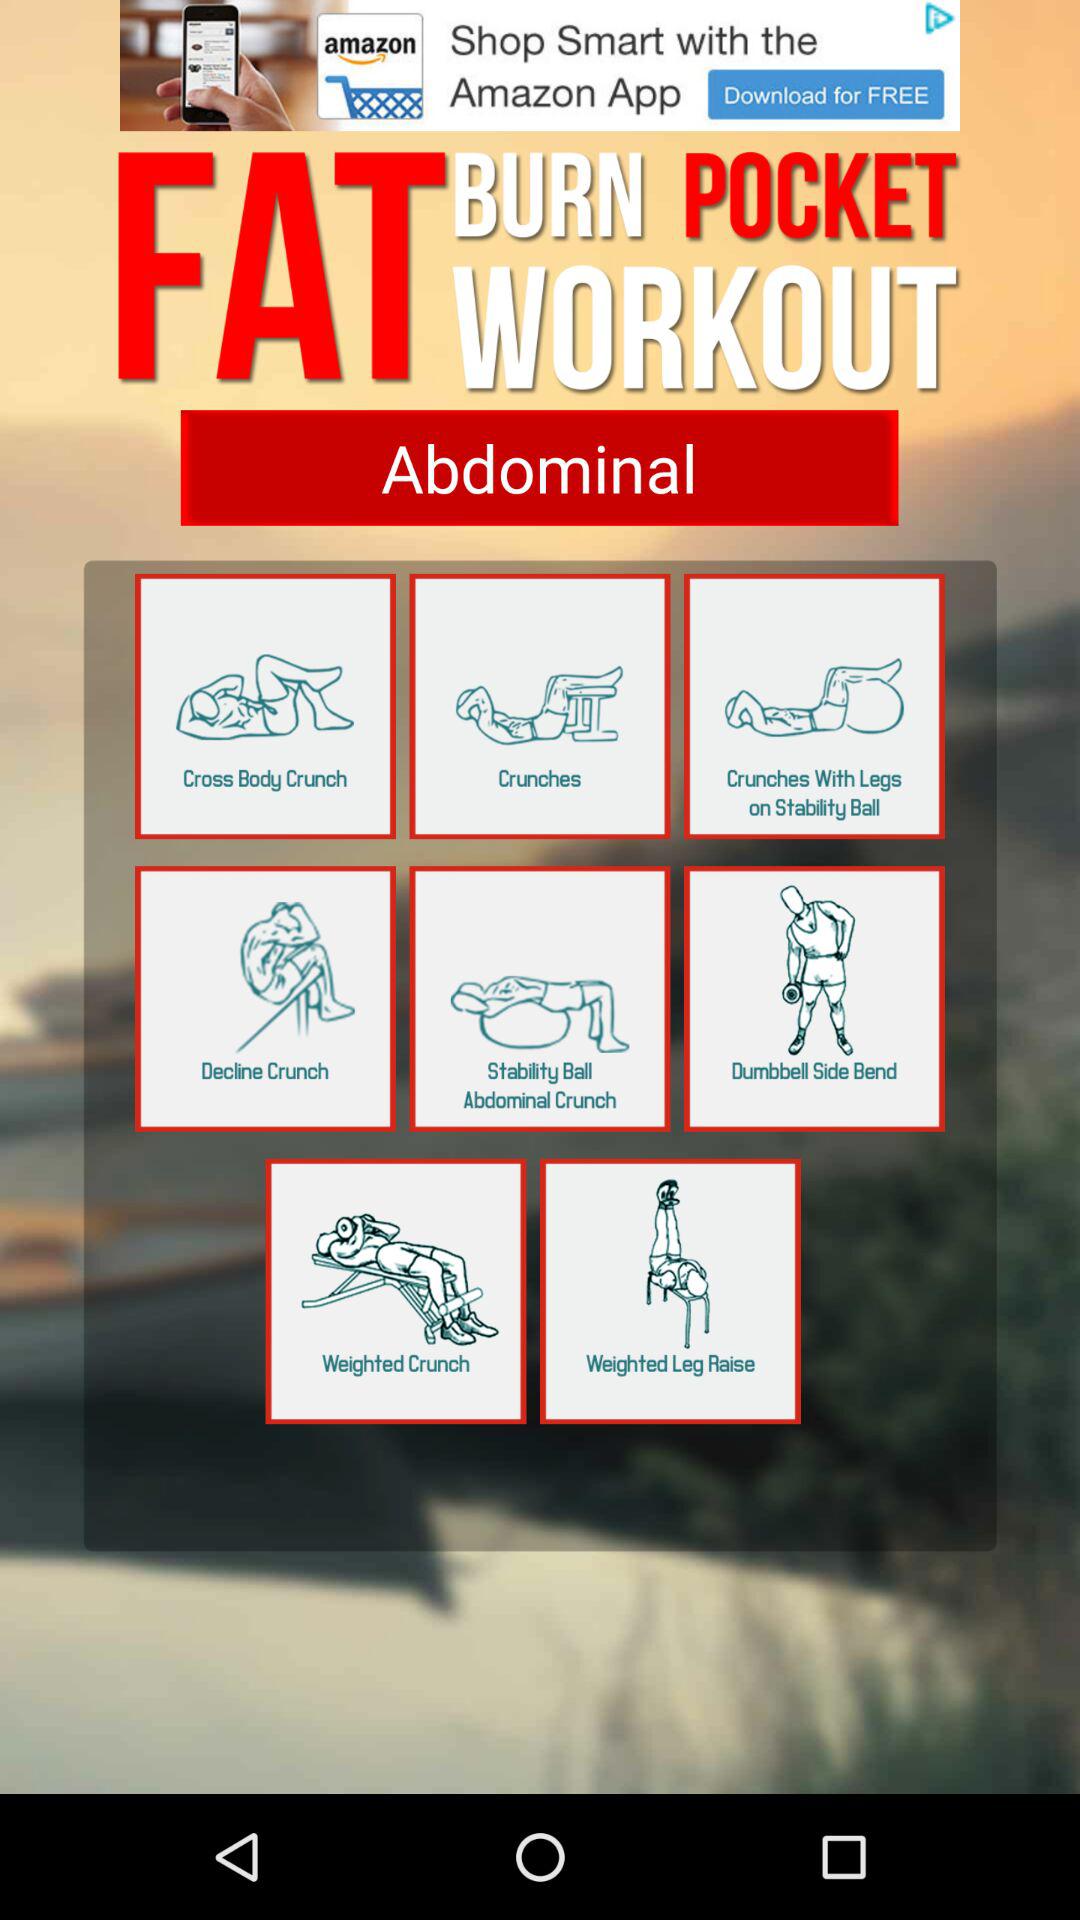  Describe the element at coordinates (540, 998) in the screenshot. I see `rosourse and execise` at that location.